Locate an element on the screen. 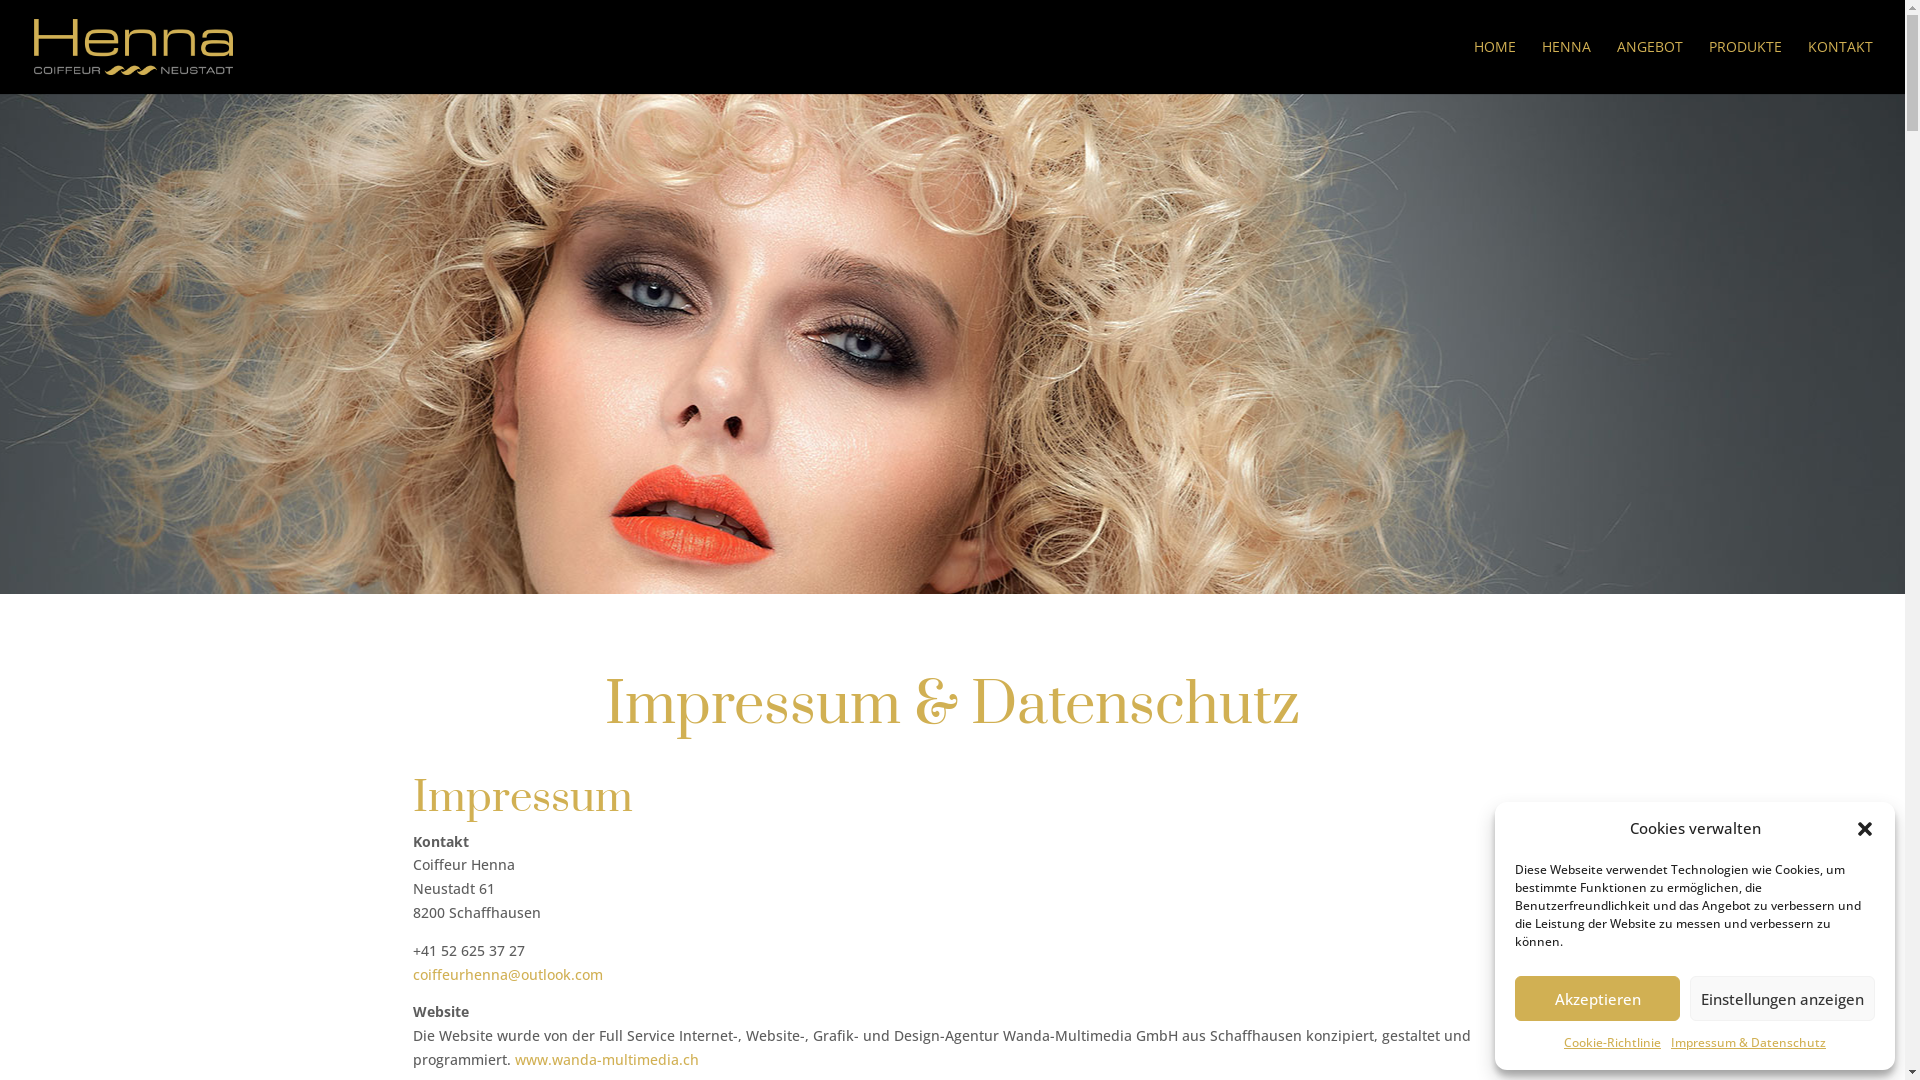 This screenshot has height=1080, width=1920. Cookie-Richtlinie is located at coordinates (1612, 1043).